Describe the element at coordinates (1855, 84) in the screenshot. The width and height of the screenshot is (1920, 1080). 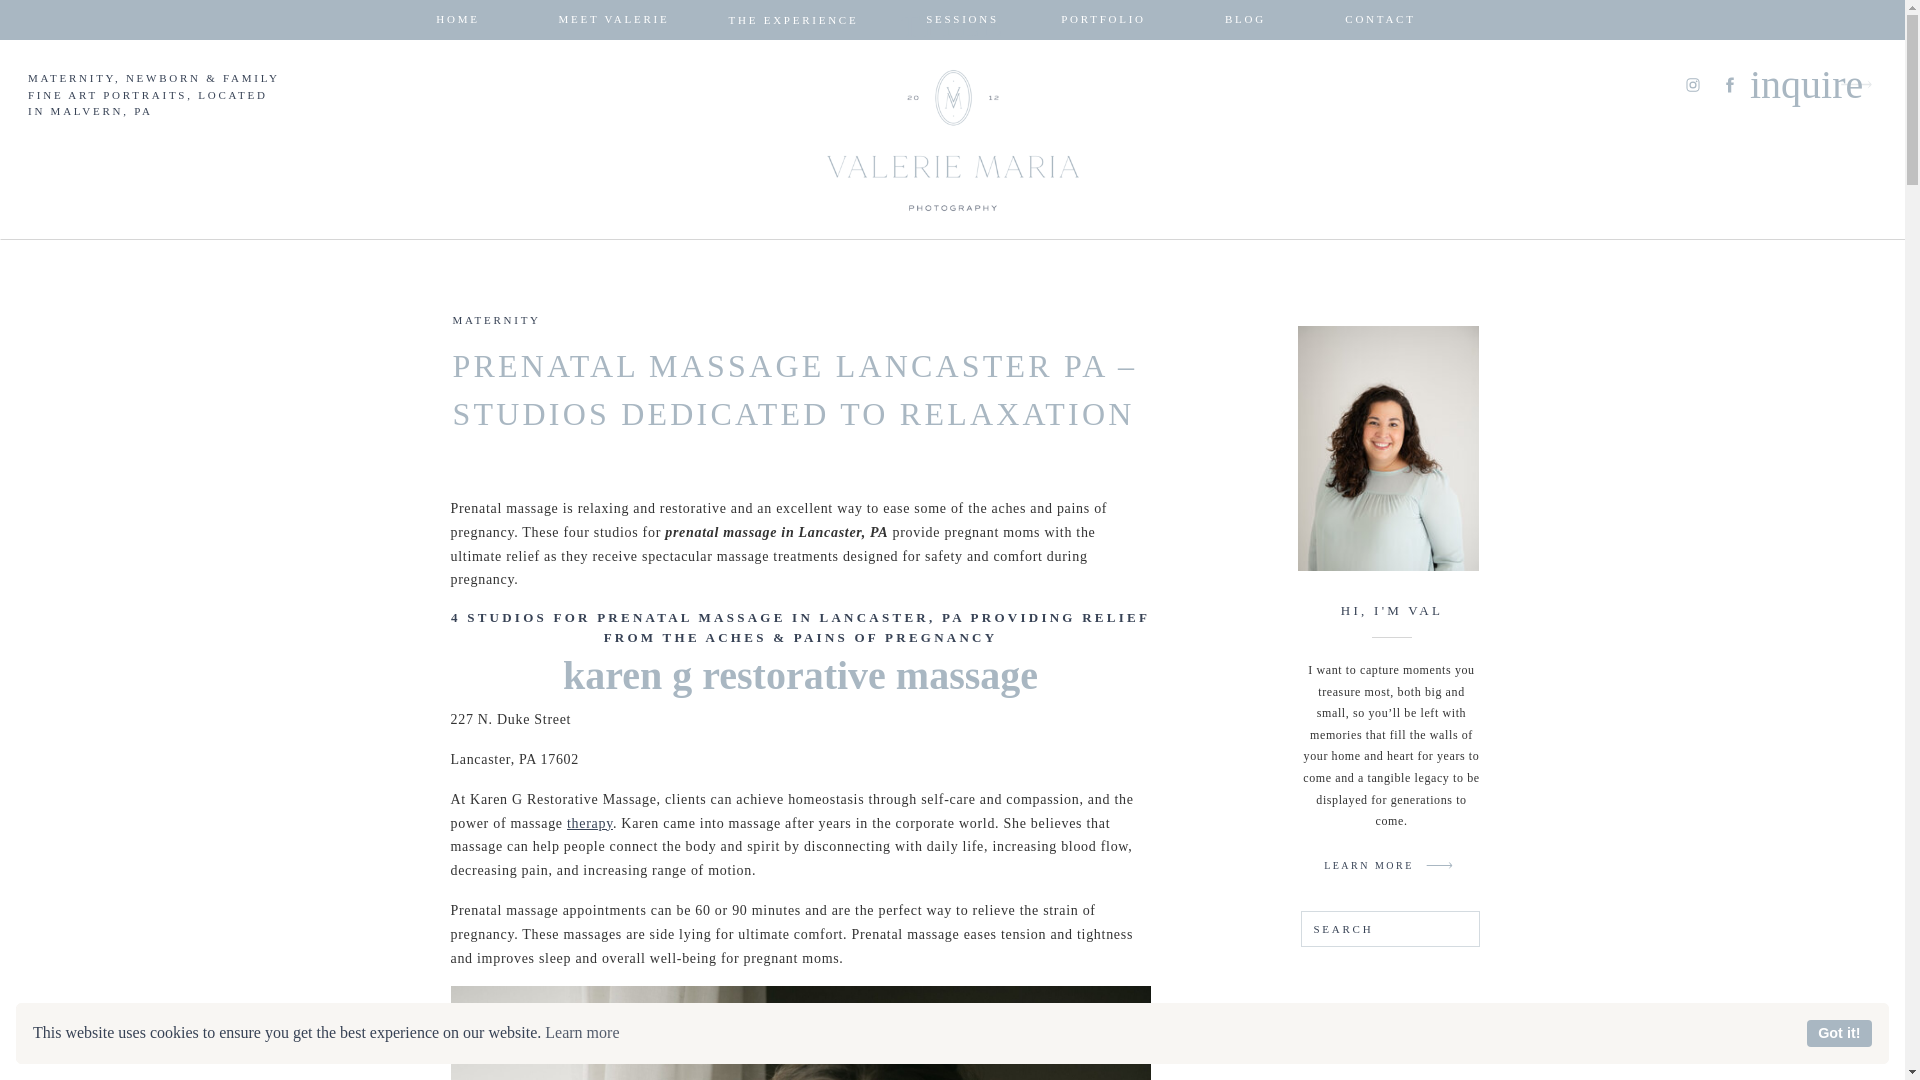
I see `arrow` at that location.